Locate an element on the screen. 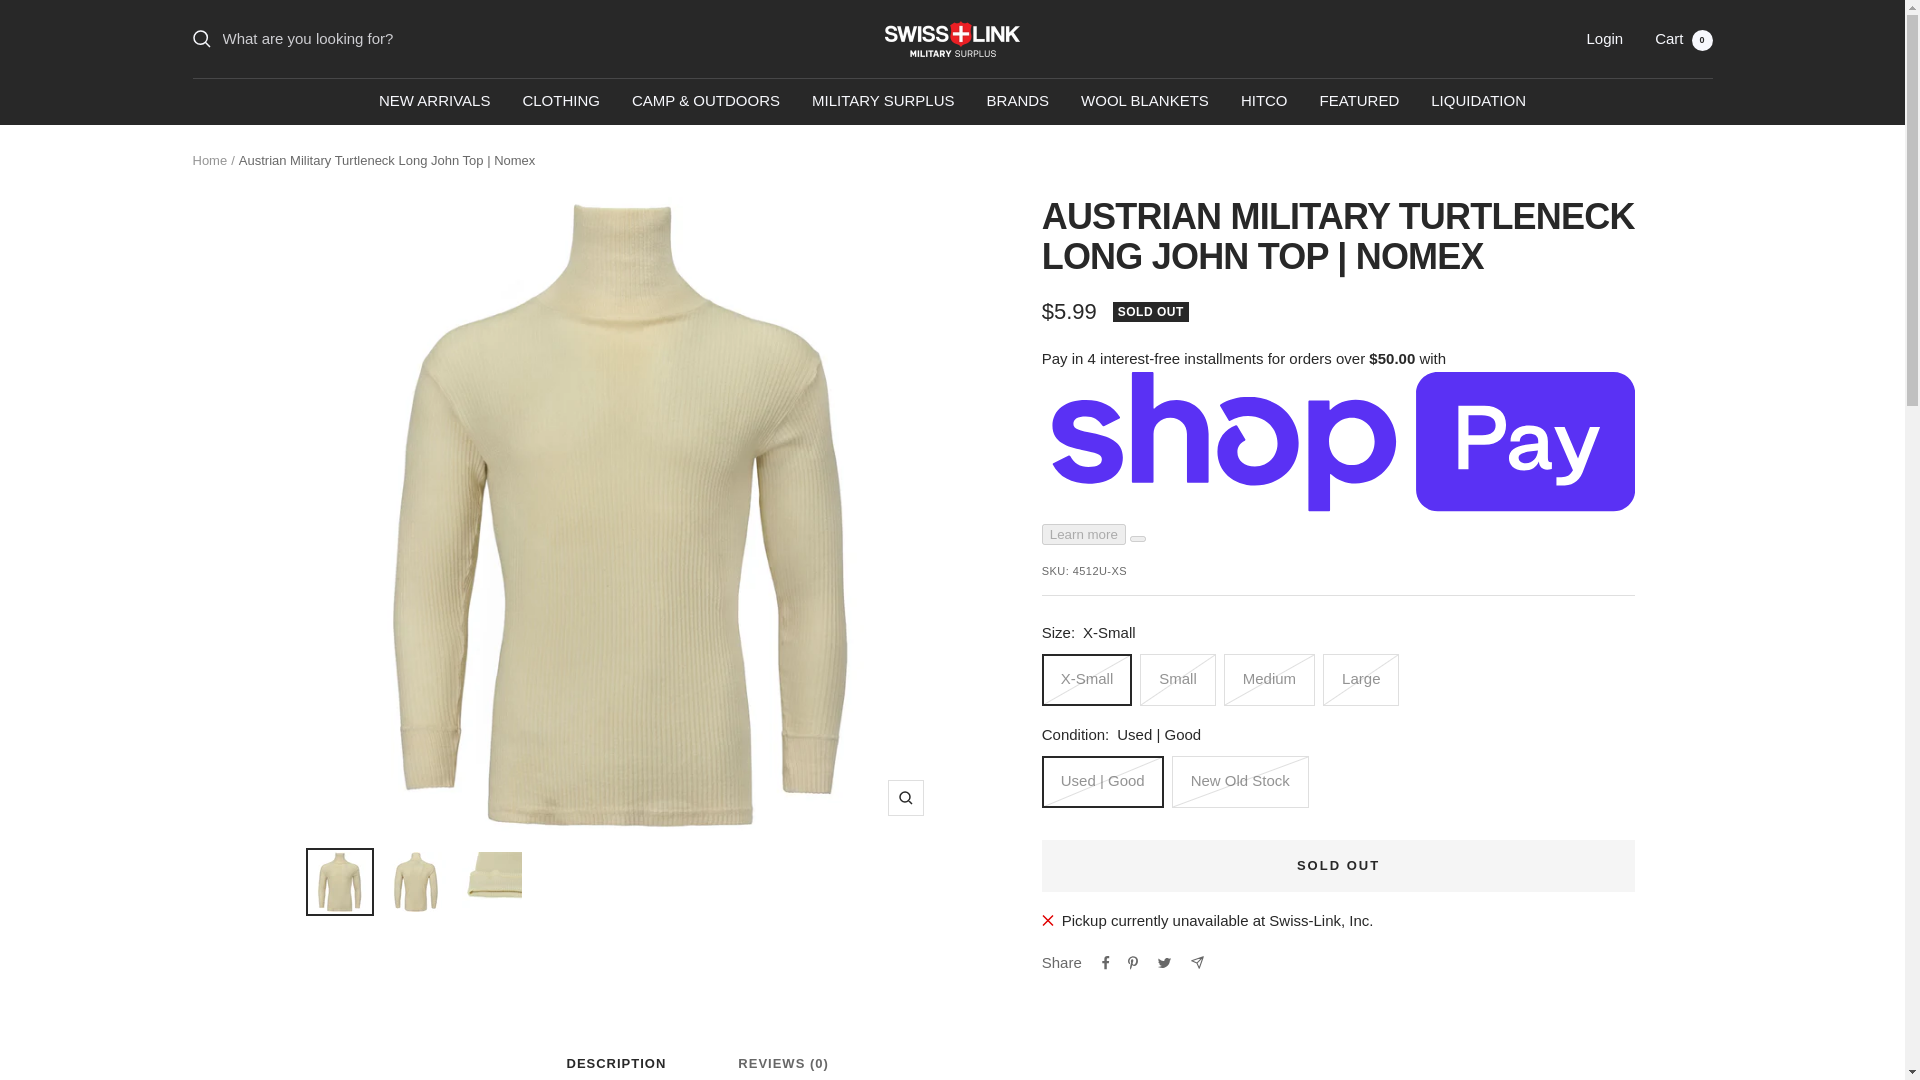 The width and height of the screenshot is (1920, 1080). SOLD OUT is located at coordinates (1338, 866).